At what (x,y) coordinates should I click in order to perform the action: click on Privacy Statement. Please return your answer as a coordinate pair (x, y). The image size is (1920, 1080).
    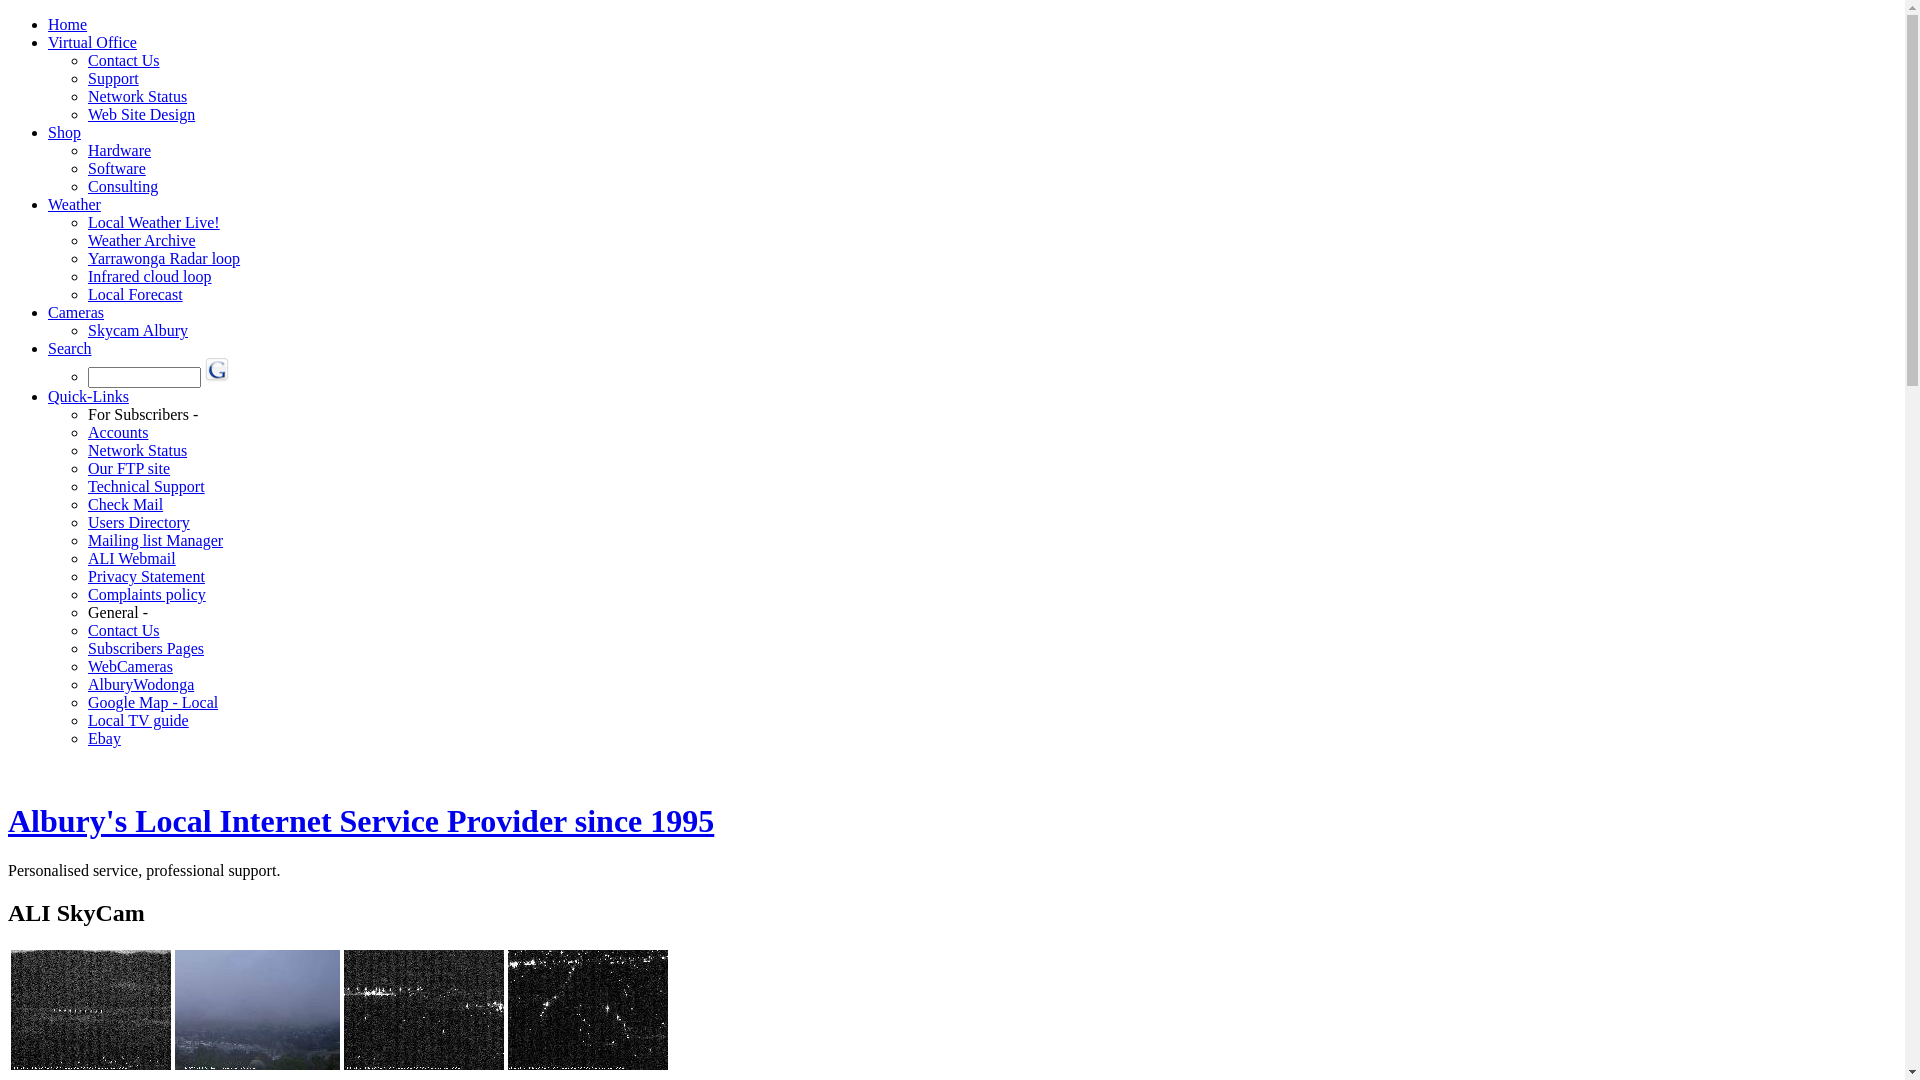
    Looking at the image, I should click on (146, 576).